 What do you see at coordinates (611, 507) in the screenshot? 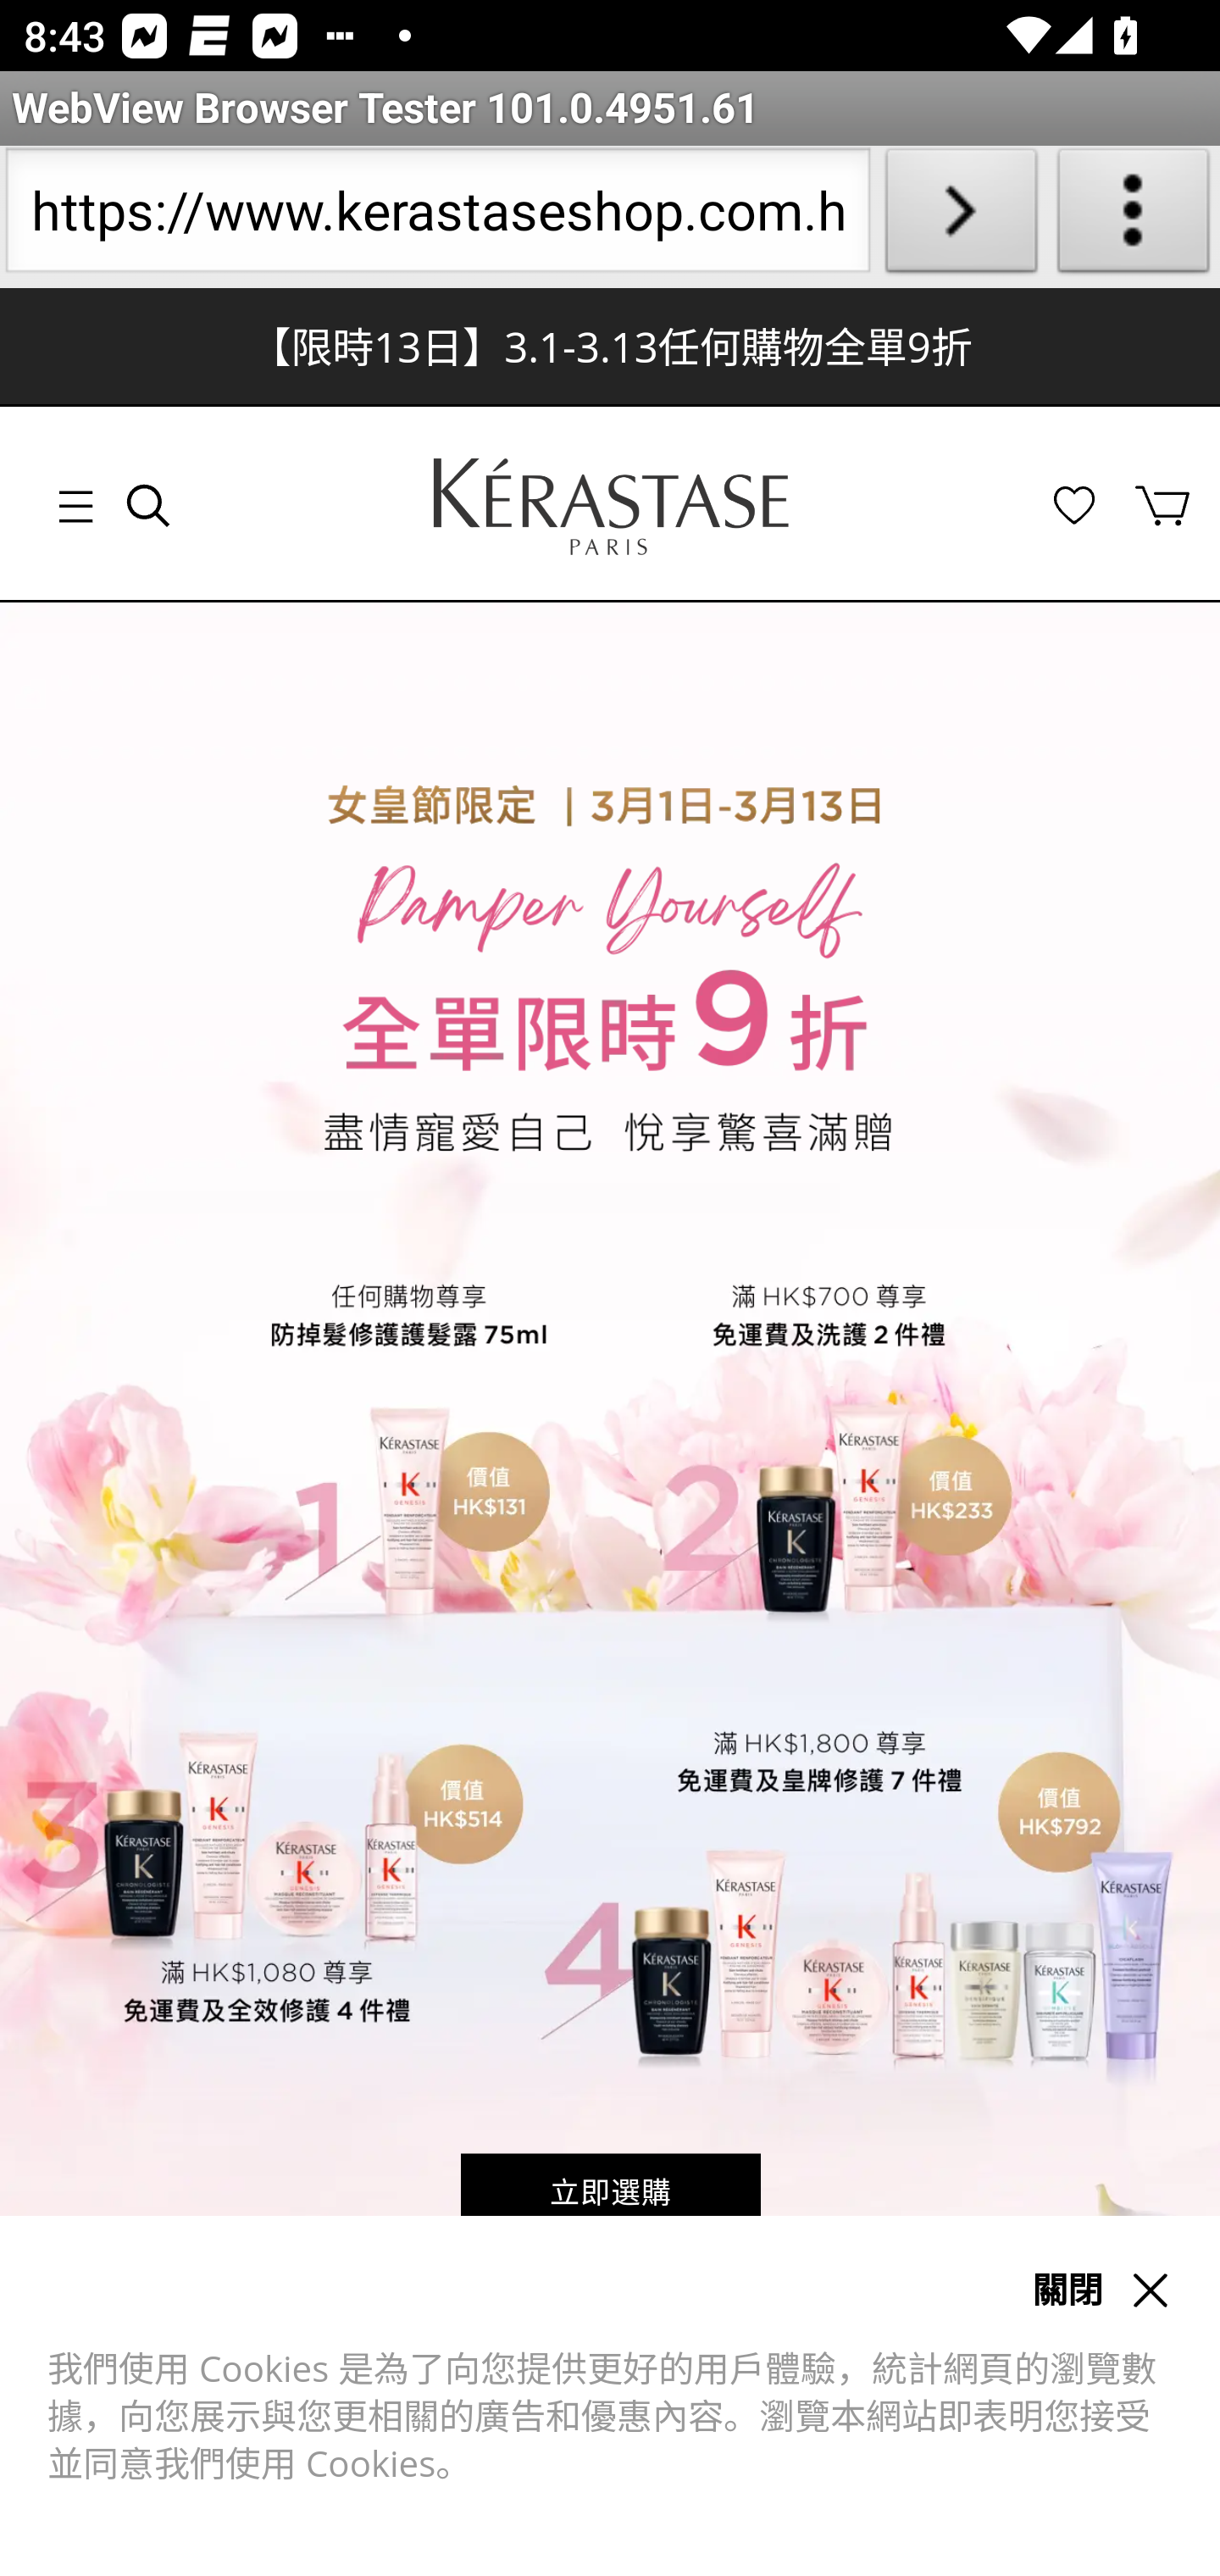
I see `0cddd1fa-92c3-4180-b373-114d772fdfc2` at bounding box center [611, 507].